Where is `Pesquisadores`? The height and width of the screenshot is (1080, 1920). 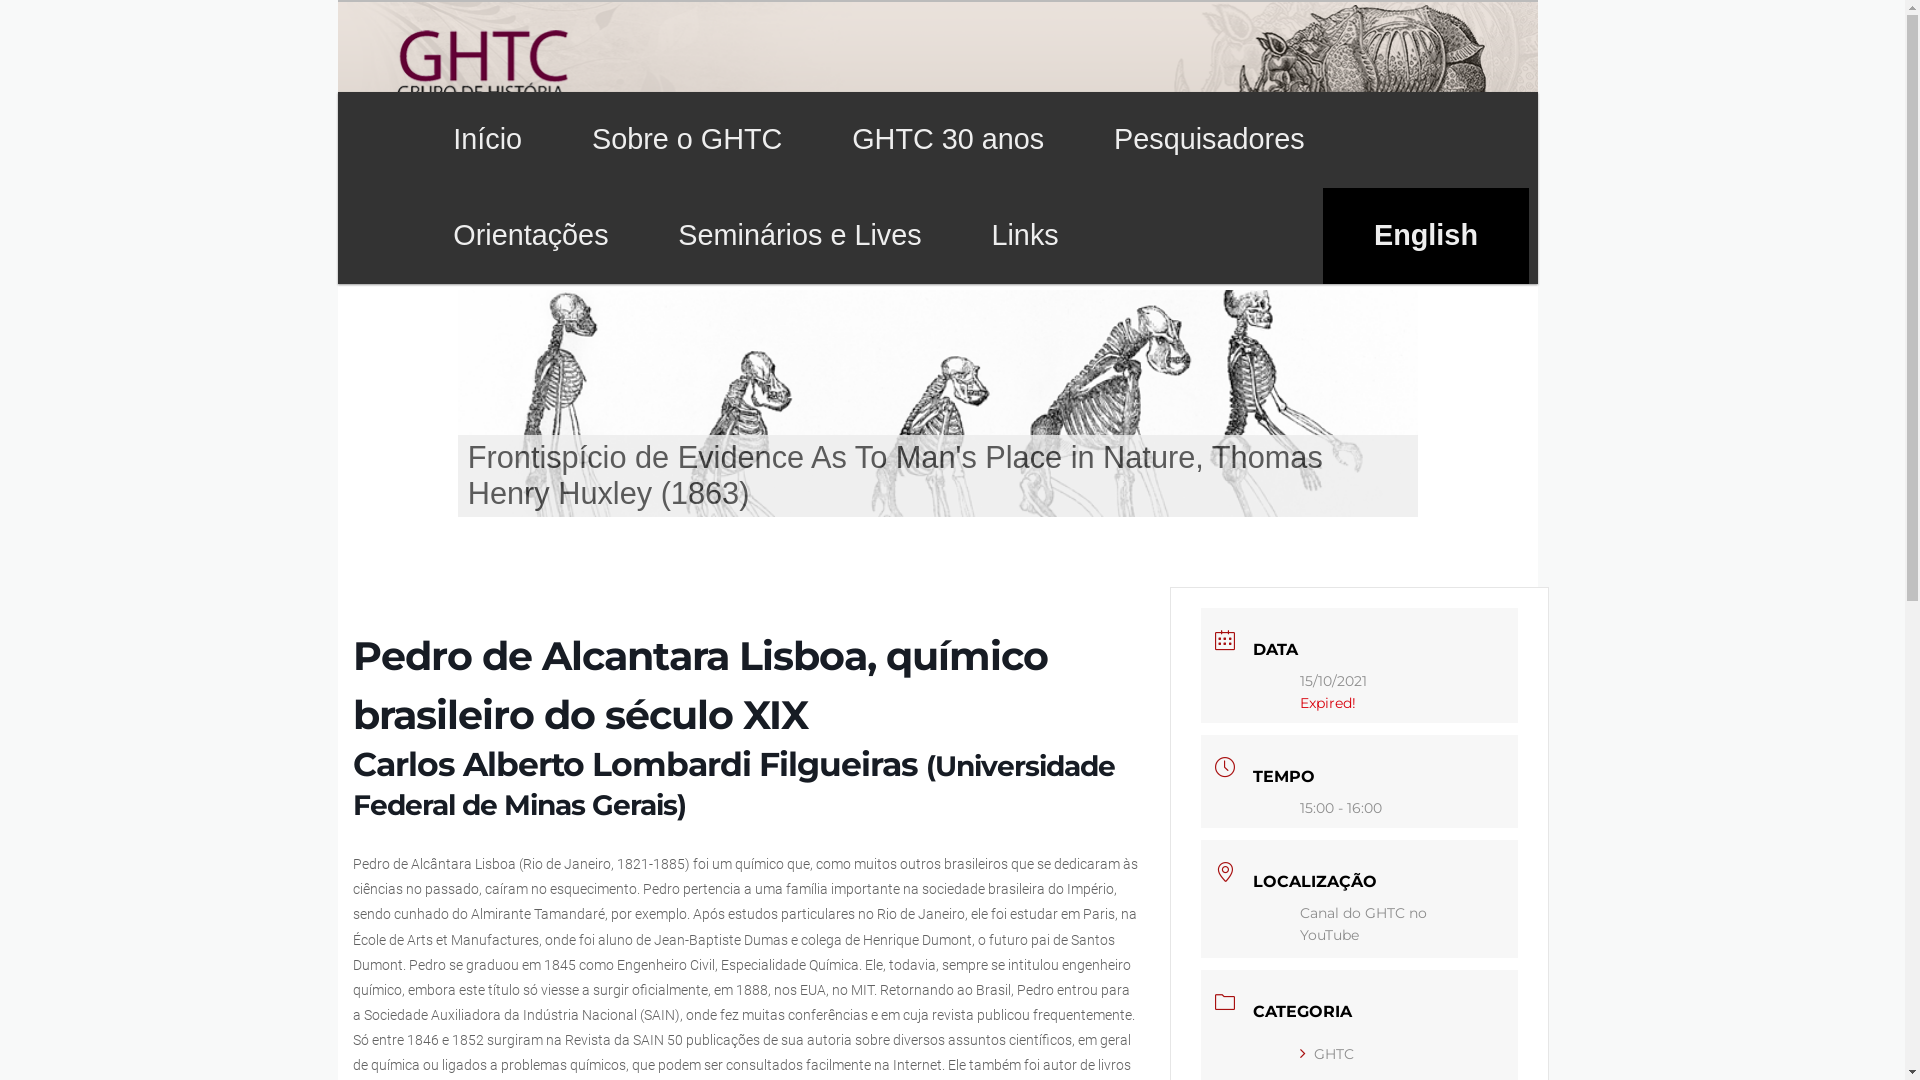 Pesquisadores is located at coordinates (1209, 140).